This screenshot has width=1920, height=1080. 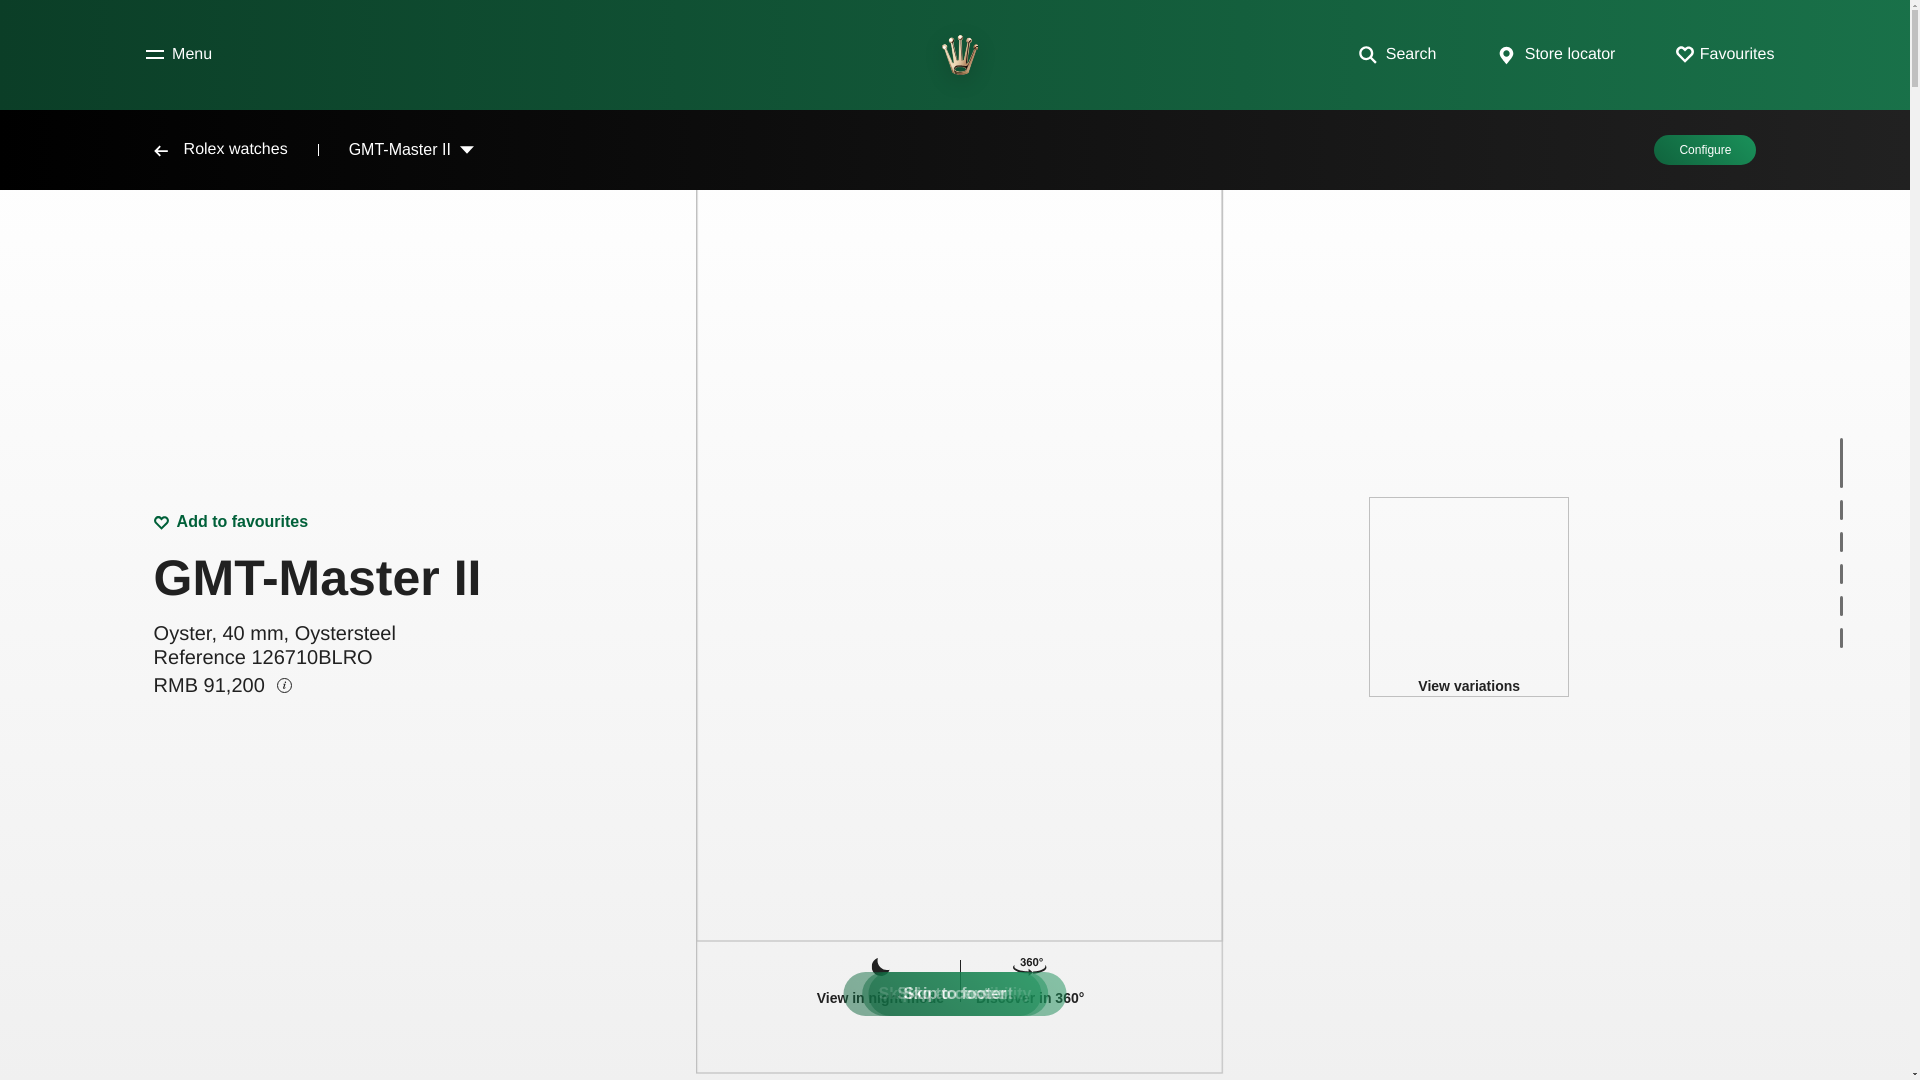 What do you see at coordinates (954, 994) in the screenshot?
I see `Skip to footer` at bounding box center [954, 994].